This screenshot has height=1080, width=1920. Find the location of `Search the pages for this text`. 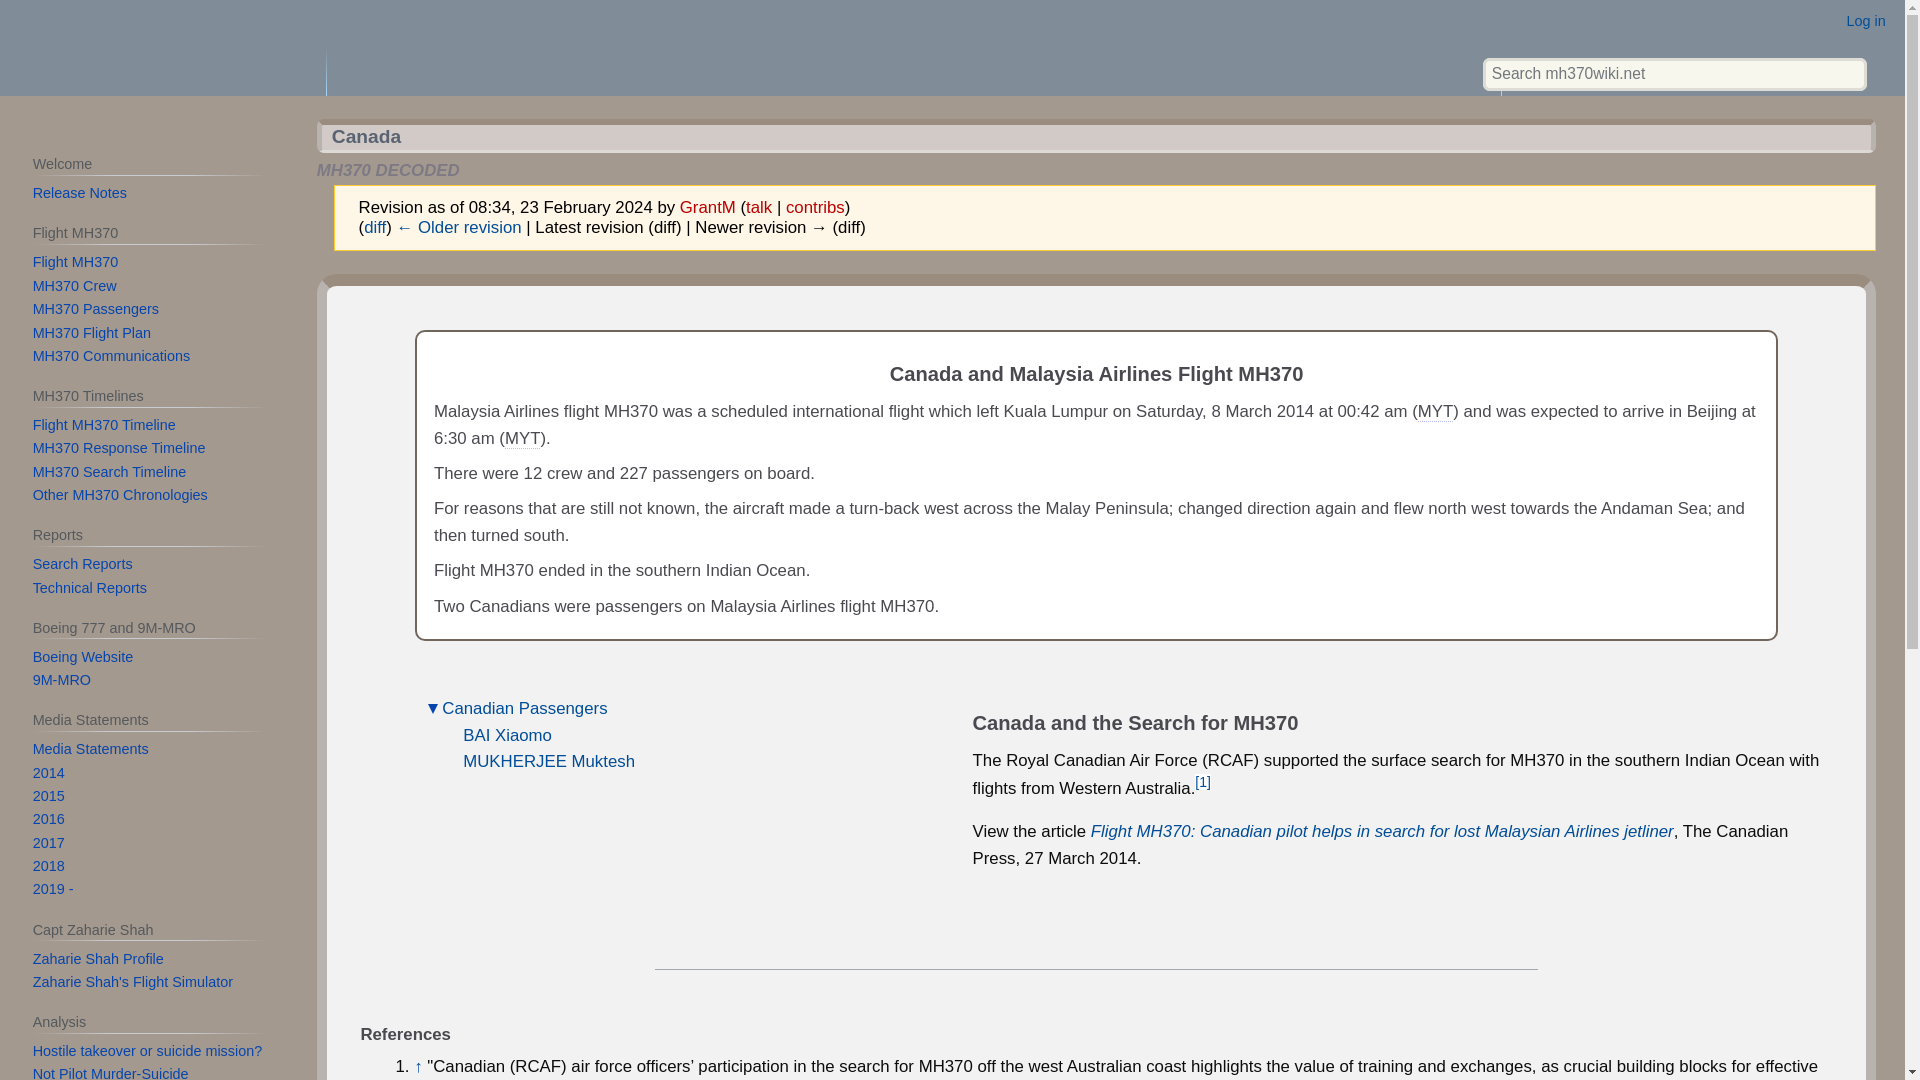

Search the pages for this text is located at coordinates (1848, 74).